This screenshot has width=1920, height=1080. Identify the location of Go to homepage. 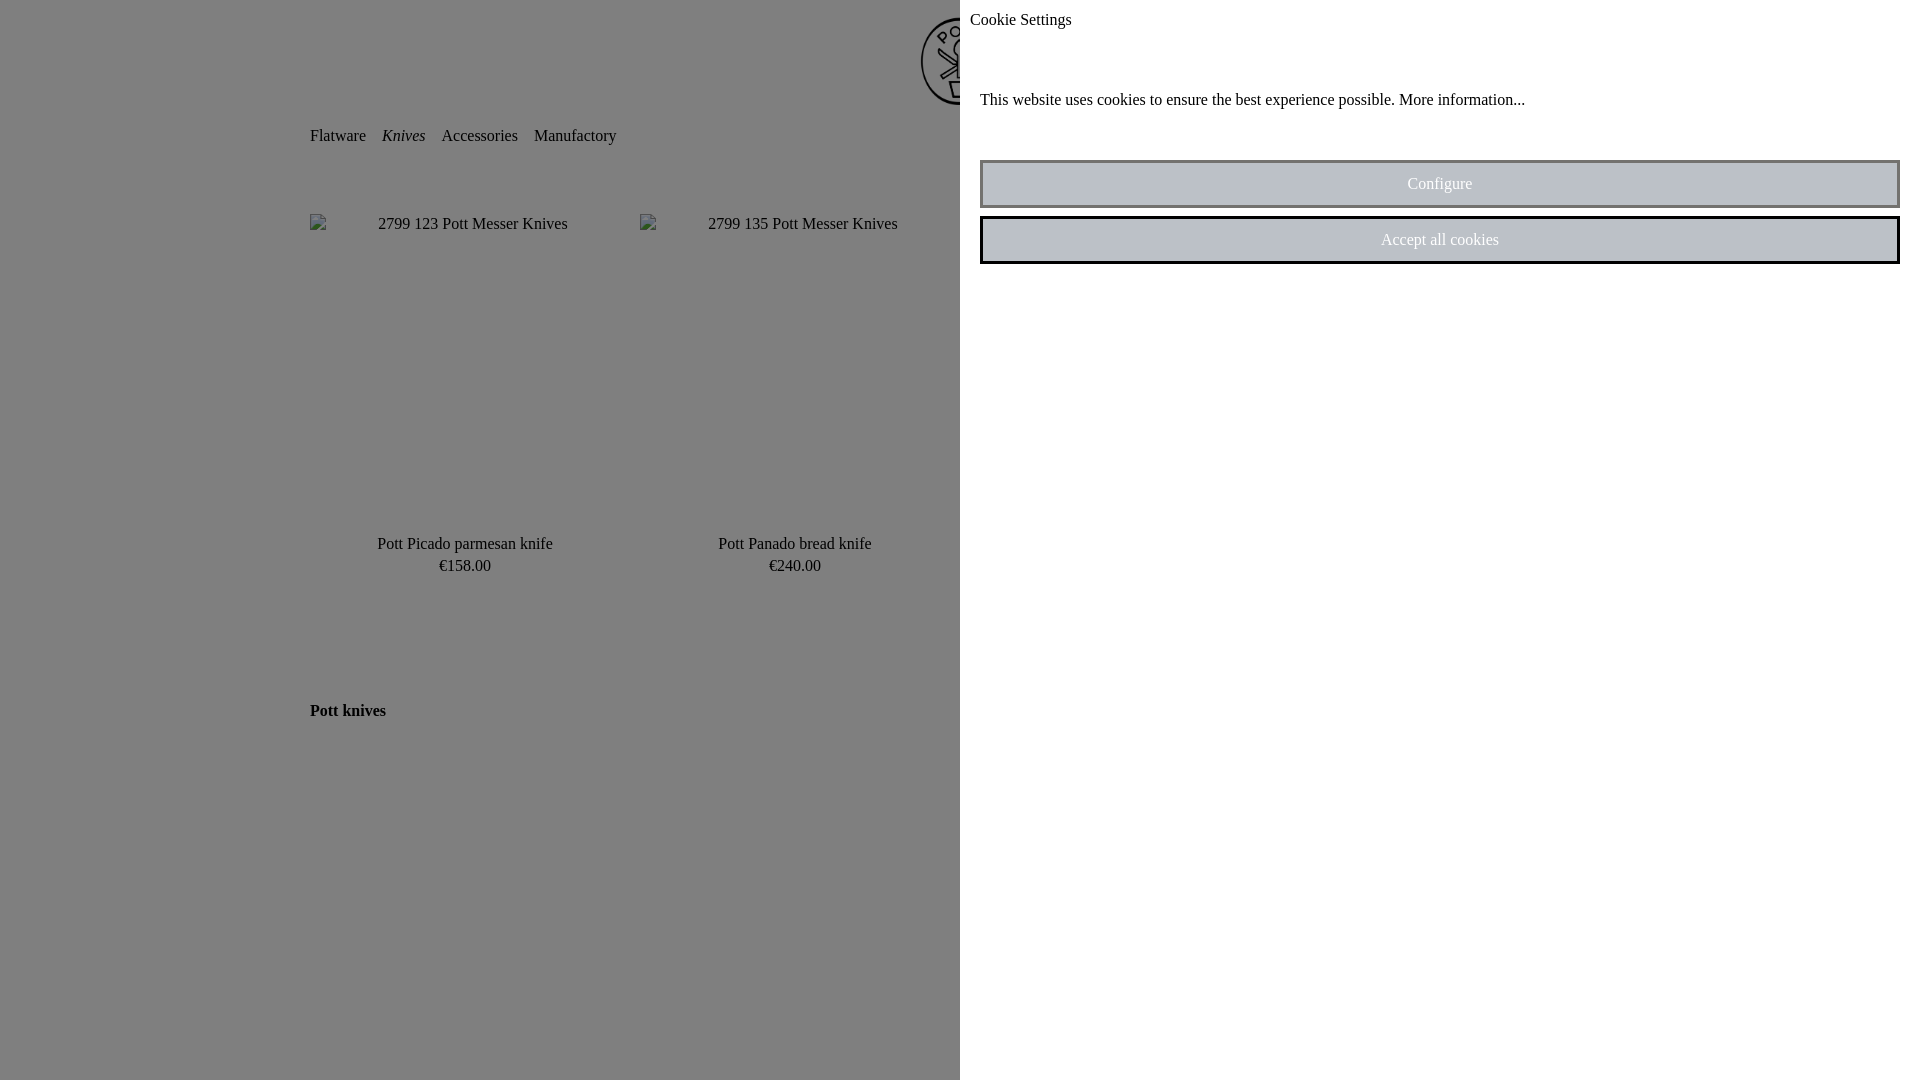
(960, 60).